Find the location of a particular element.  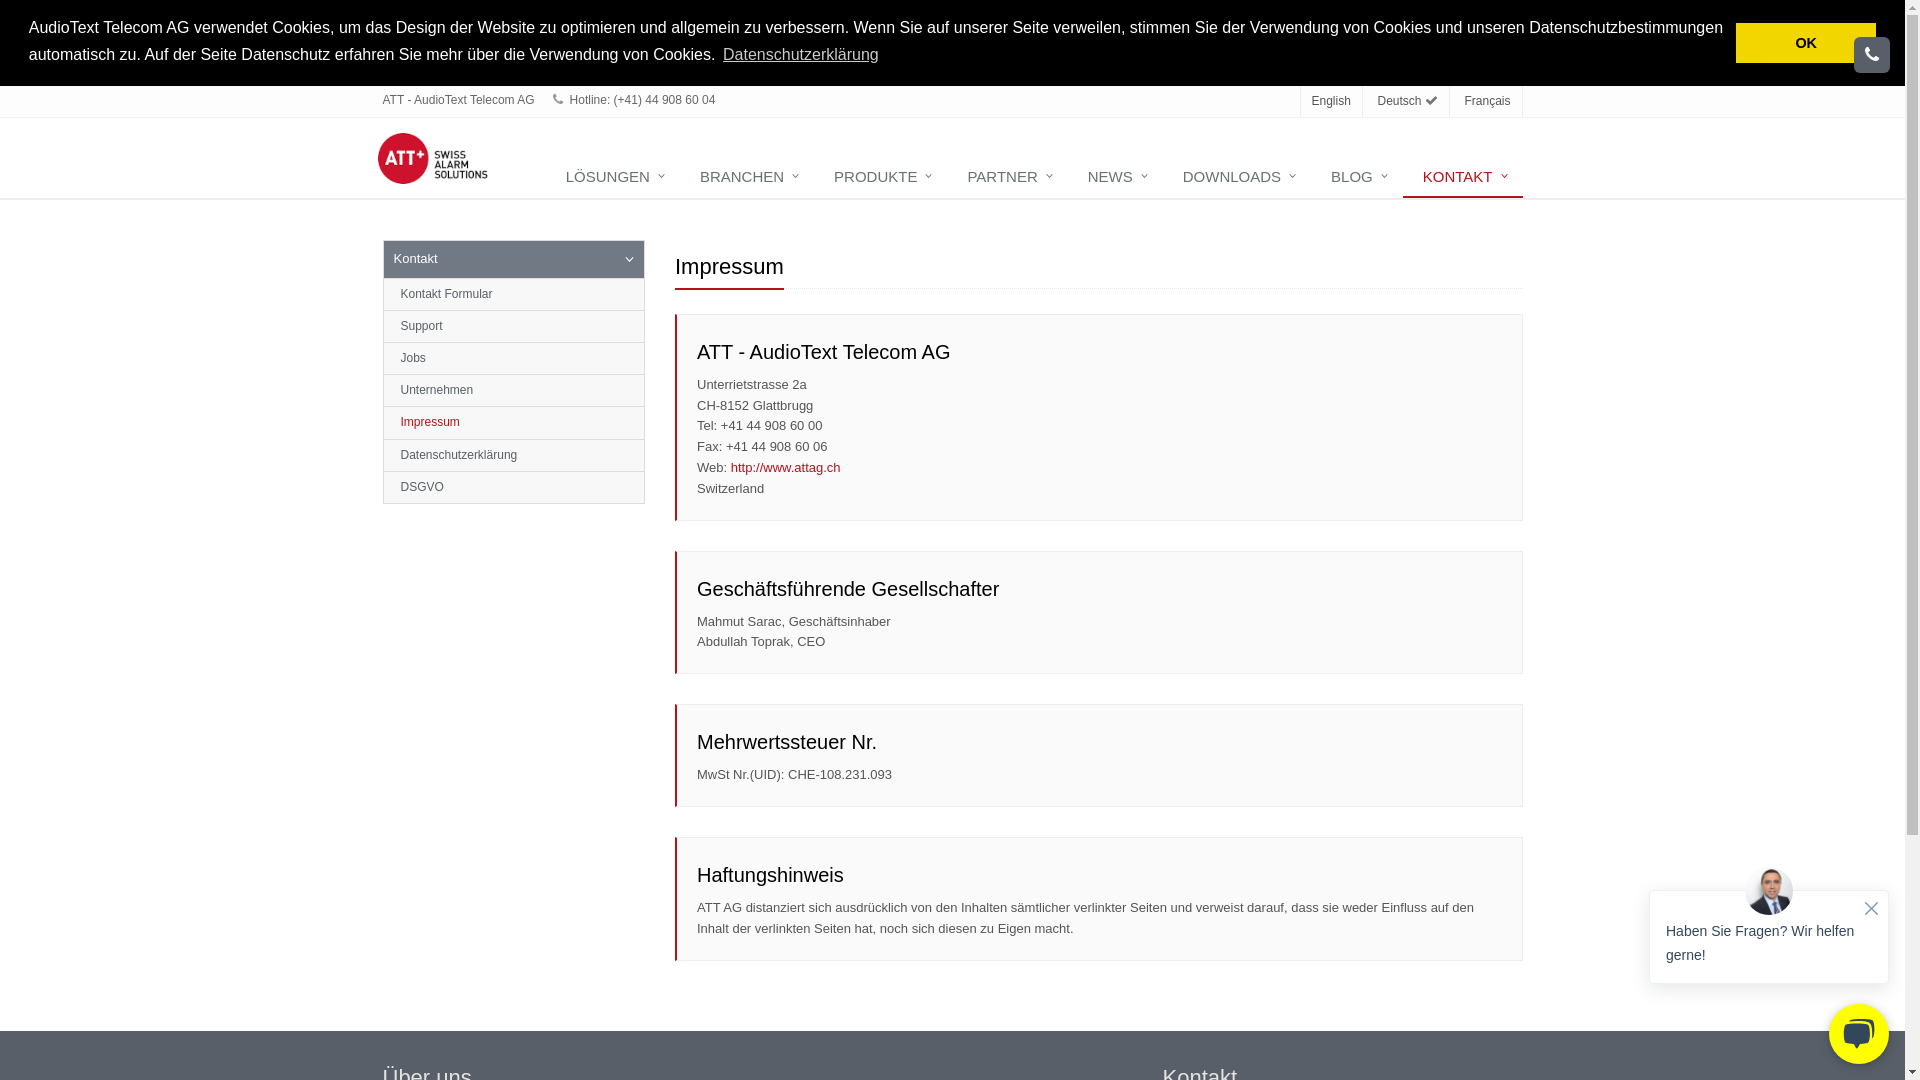

PARTNER is located at coordinates (1007, 178).